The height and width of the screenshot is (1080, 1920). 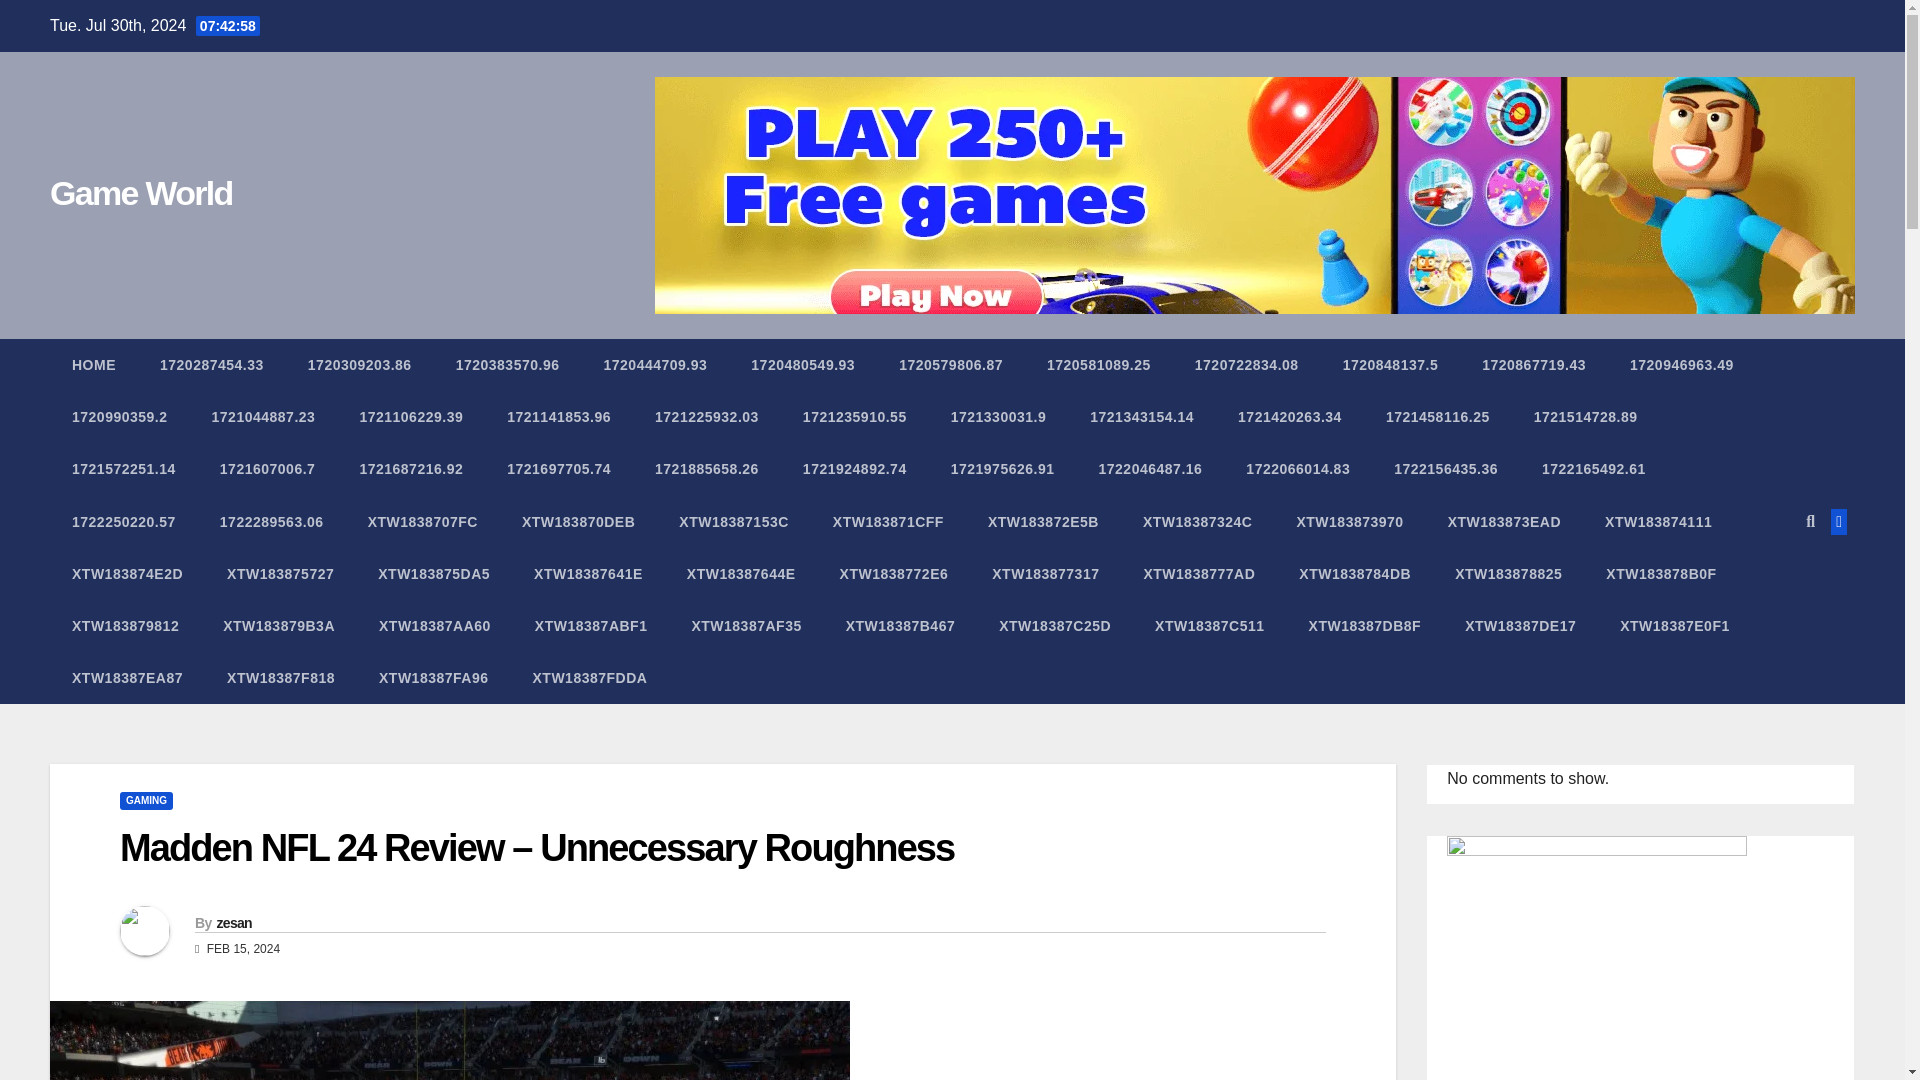 I want to click on 1720722834.08, so click(x=1246, y=364).